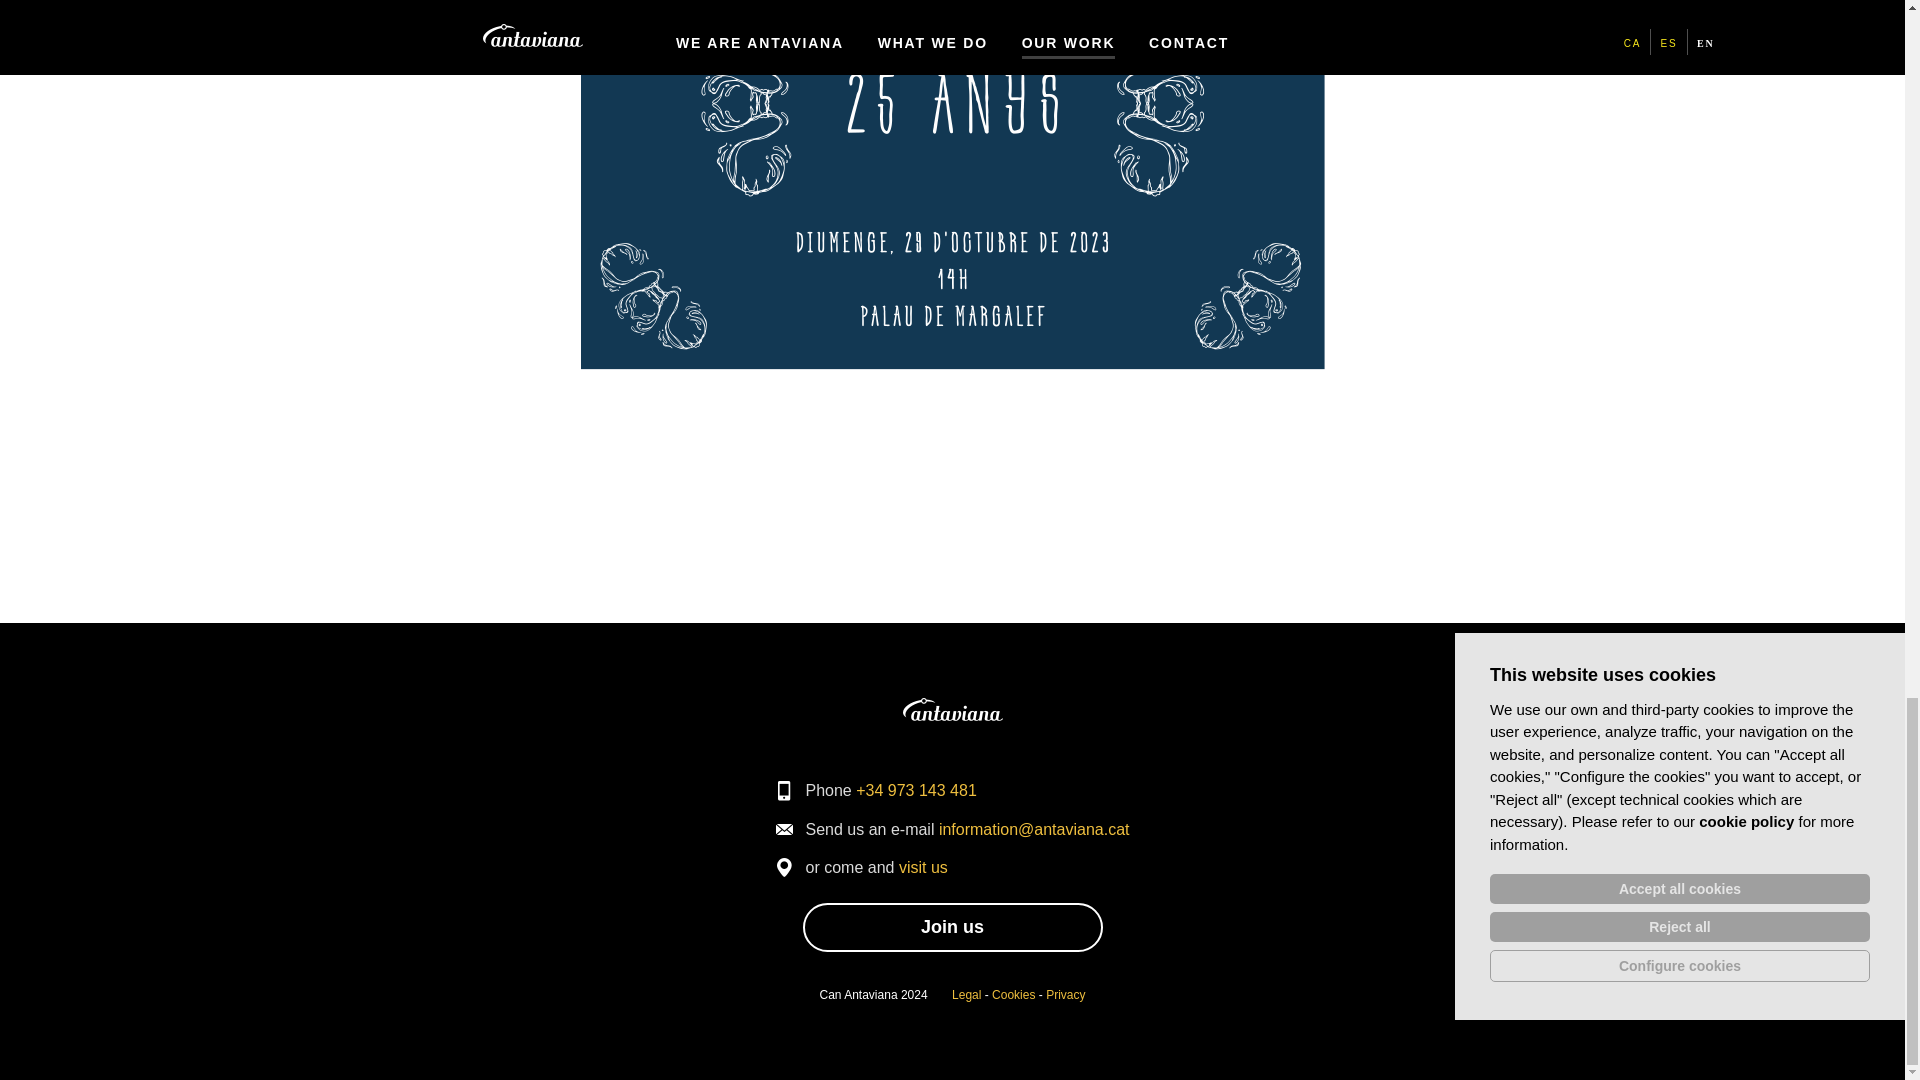 Image resolution: width=1920 pixels, height=1080 pixels. What do you see at coordinates (1065, 995) in the screenshot?
I see `Privacy` at bounding box center [1065, 995].